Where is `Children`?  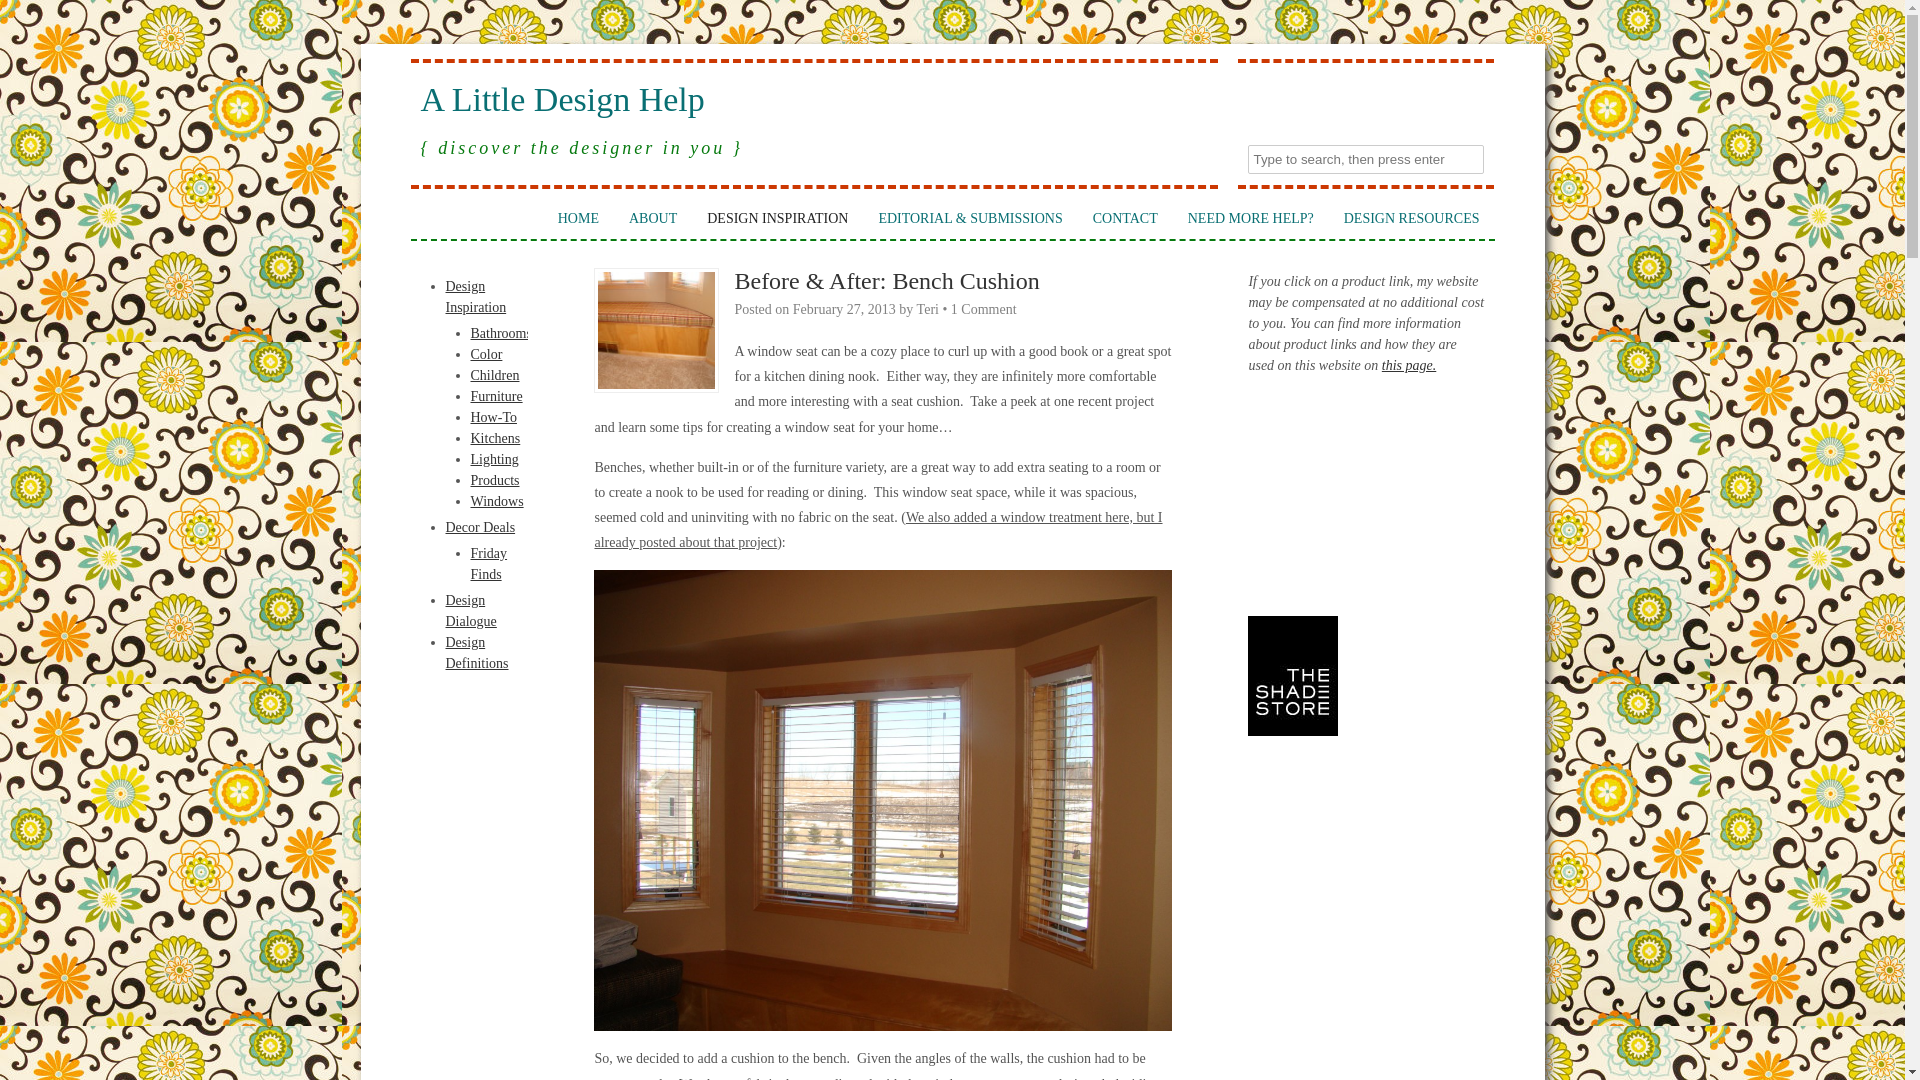 Children is located at coordinates (494, 376).